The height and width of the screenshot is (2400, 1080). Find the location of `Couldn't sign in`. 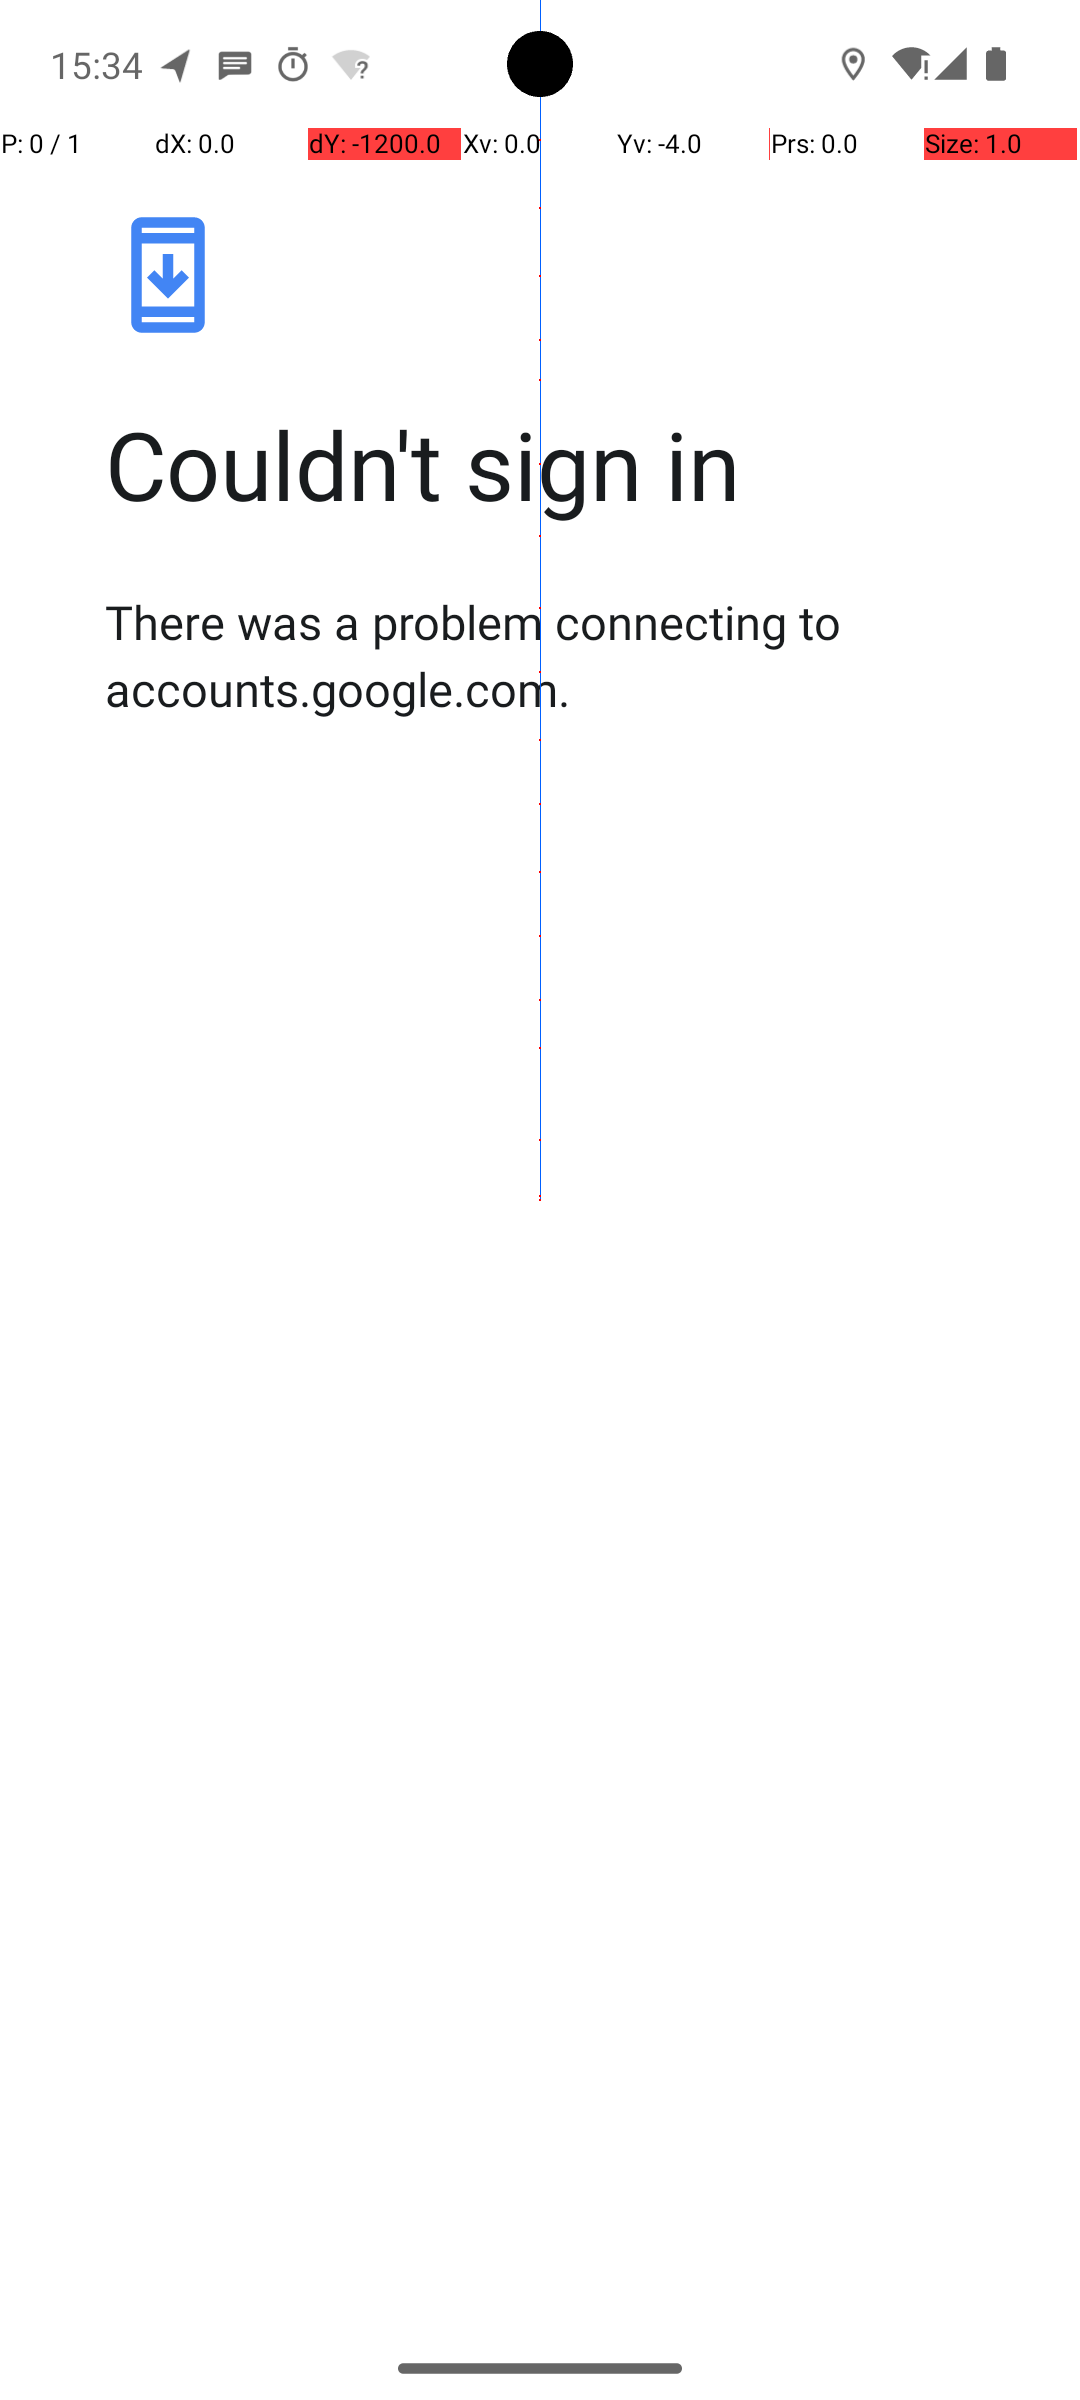

Couldn't sign in is located at coordinates (561, 464).